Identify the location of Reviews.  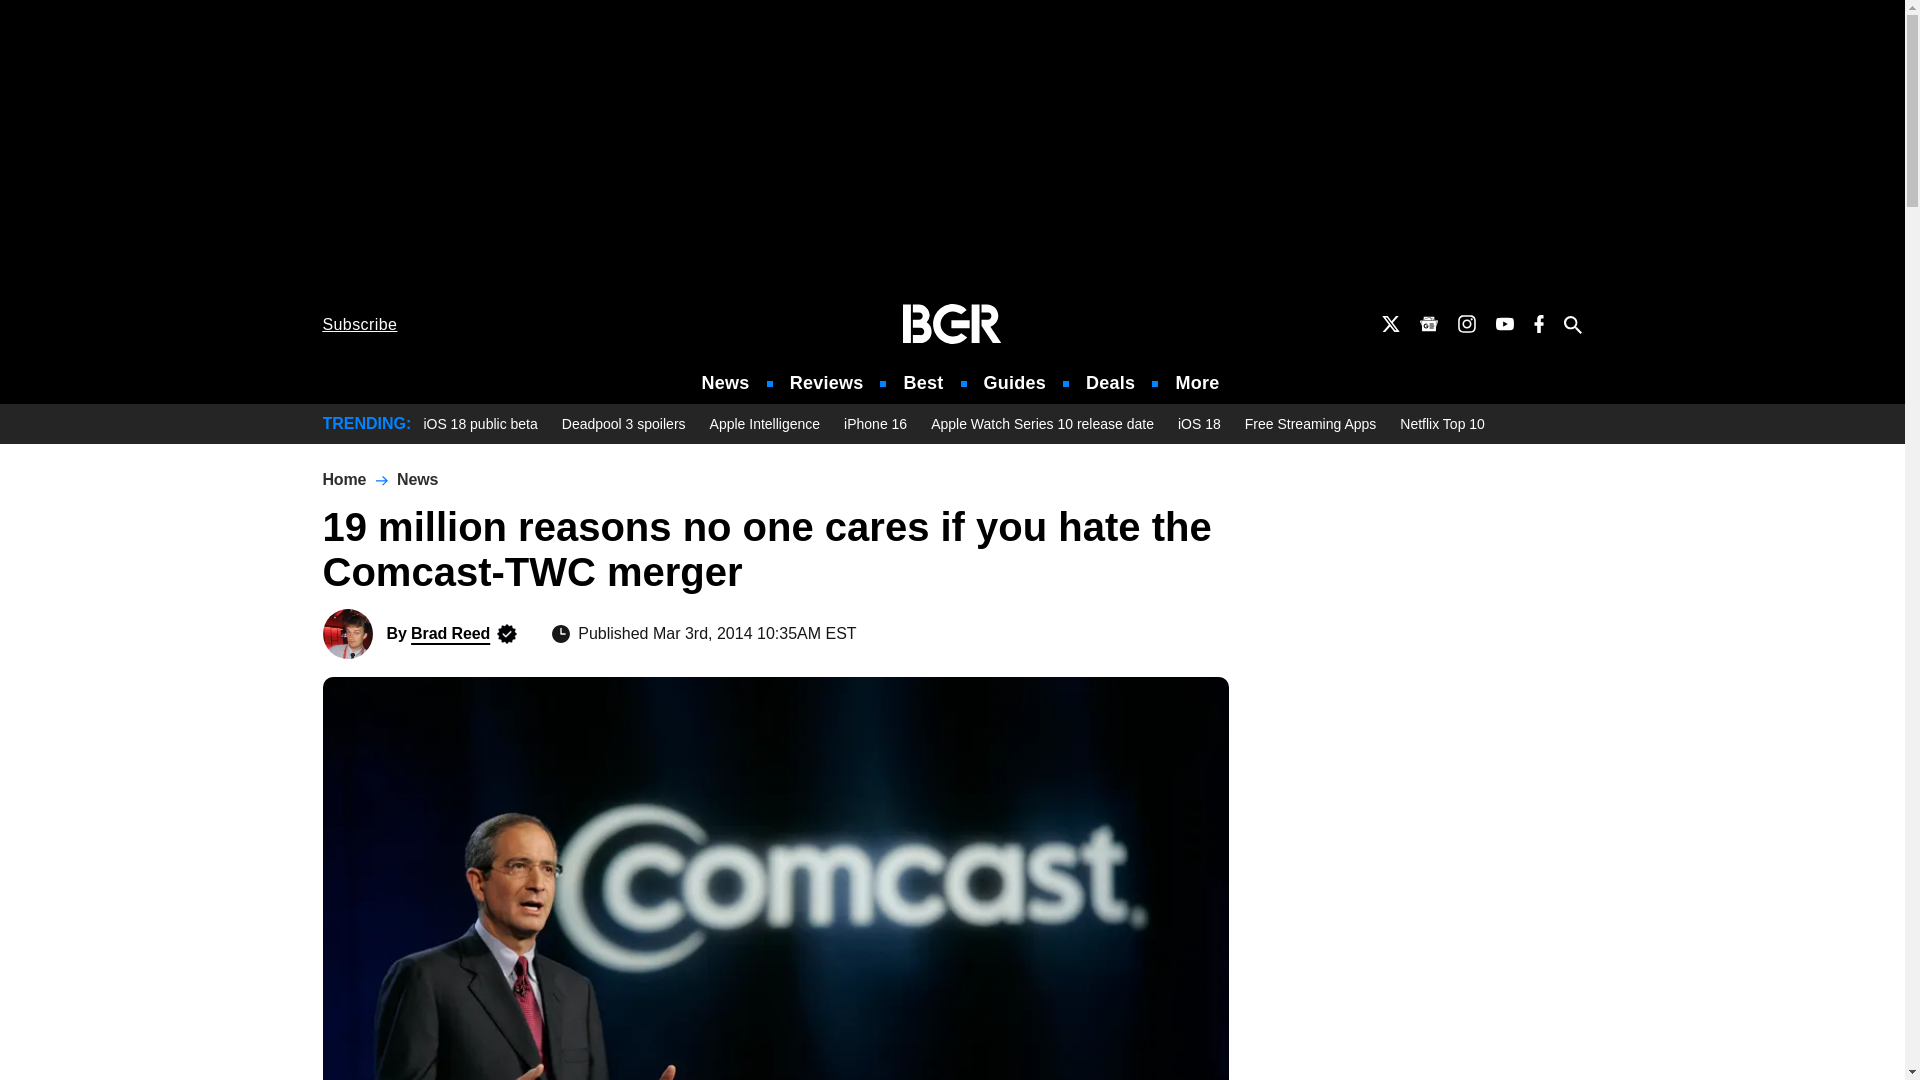
(826, 383).